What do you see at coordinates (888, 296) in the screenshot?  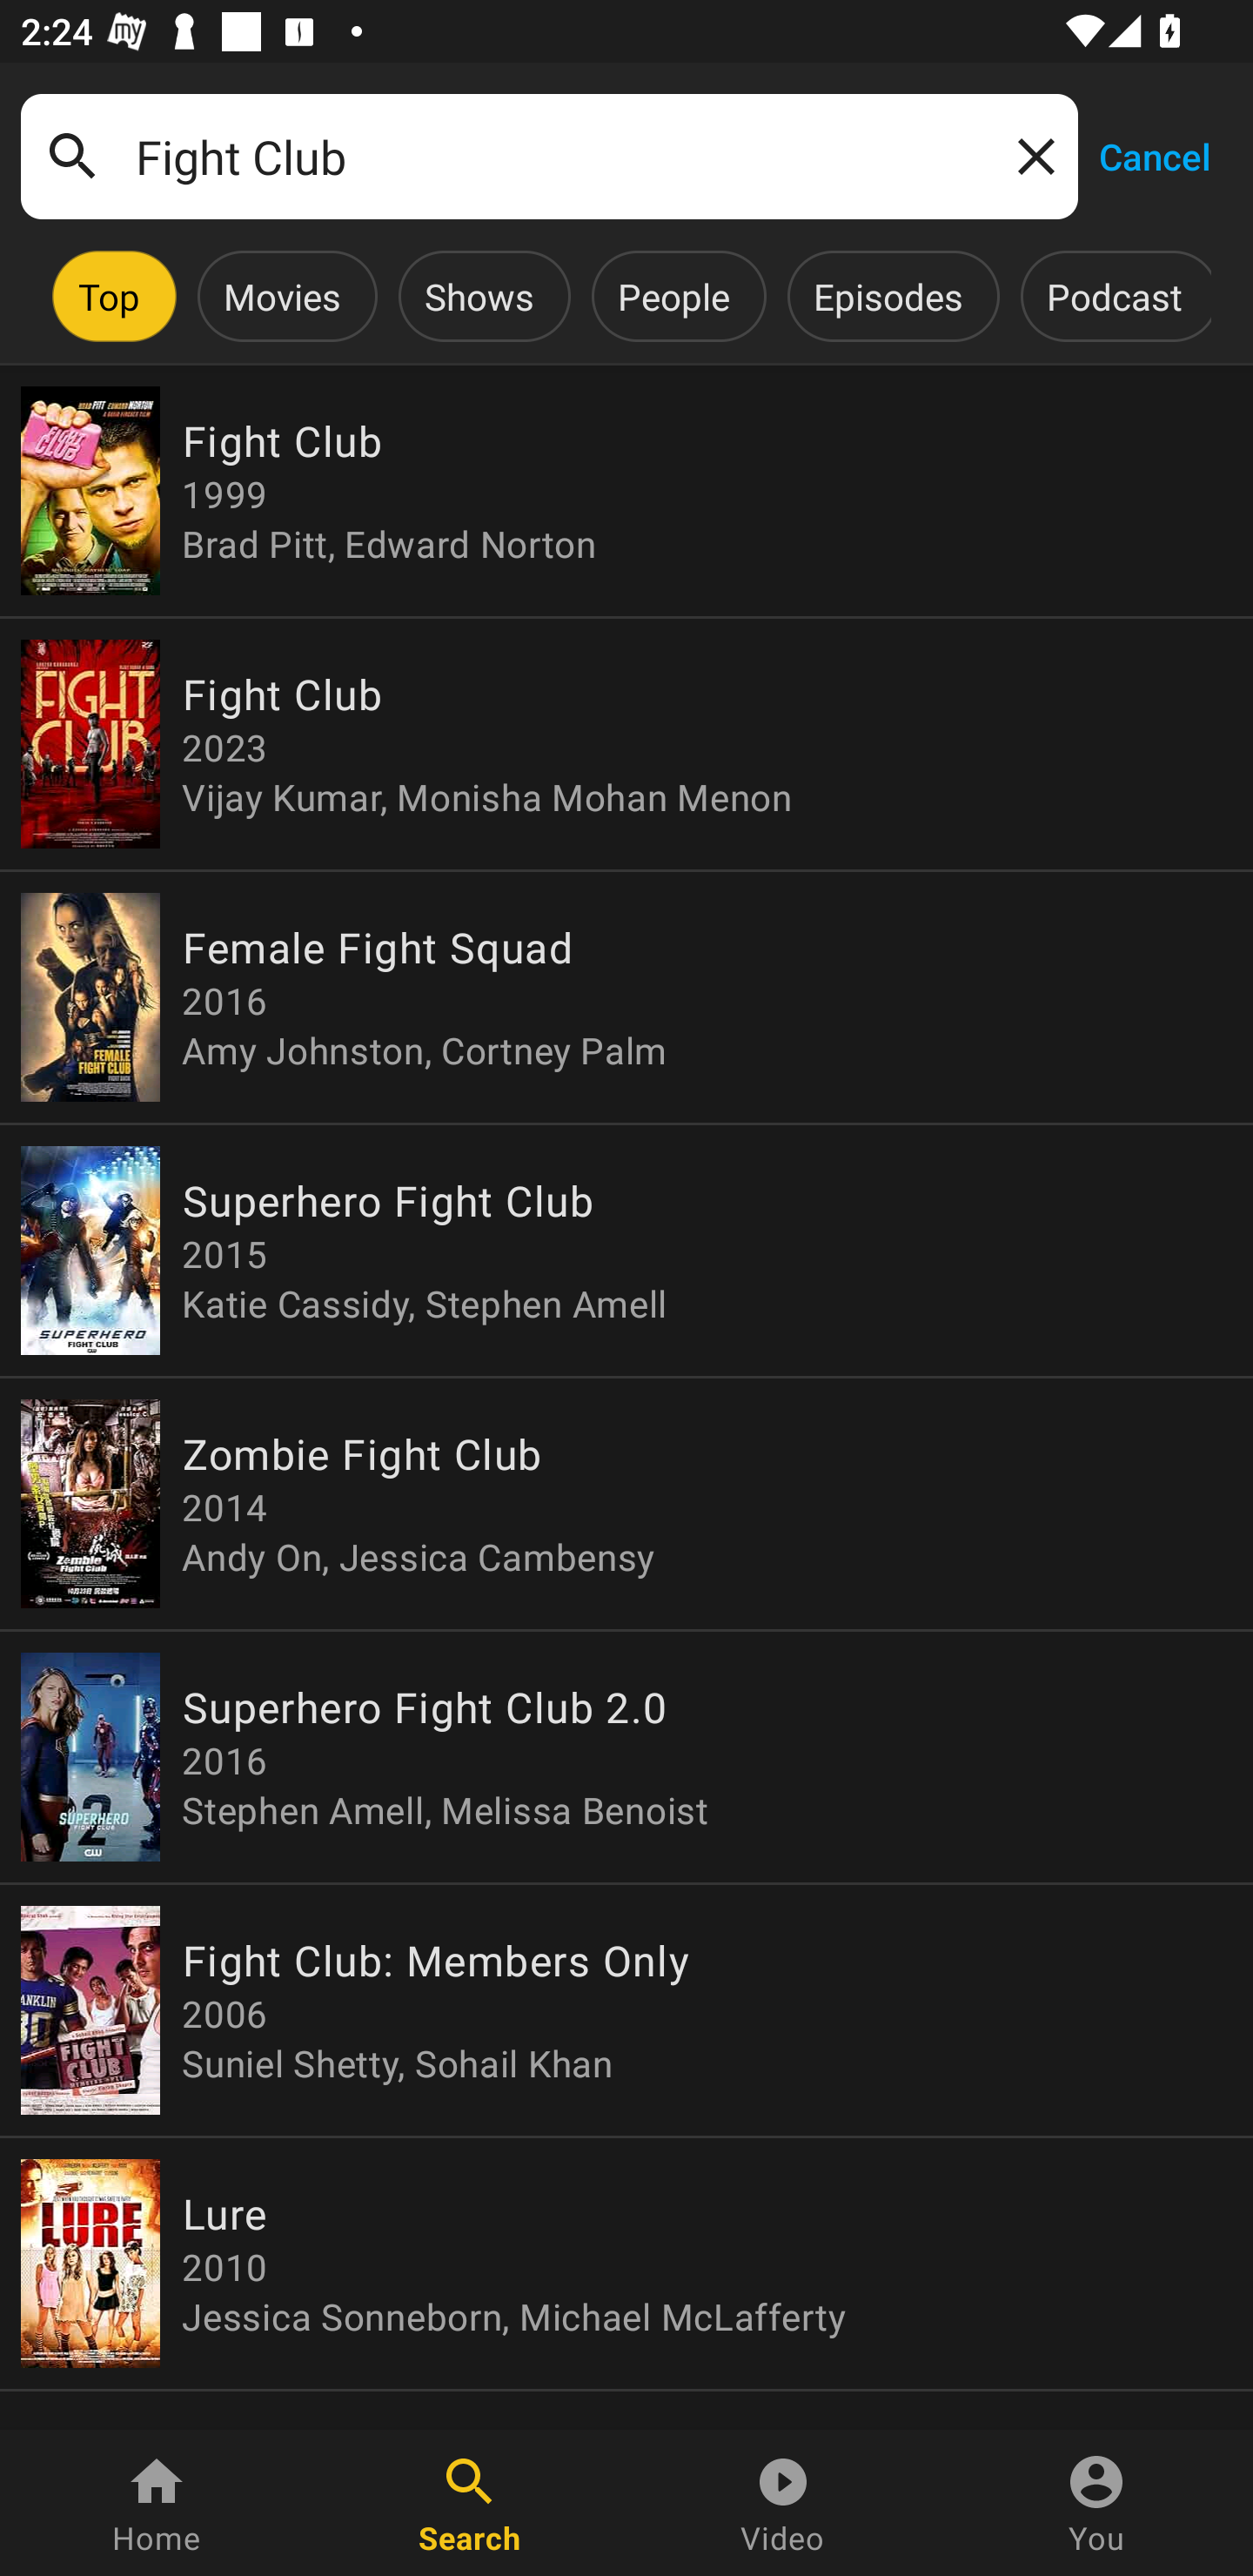 I see `Episodes` at bounding box center [888, 296].